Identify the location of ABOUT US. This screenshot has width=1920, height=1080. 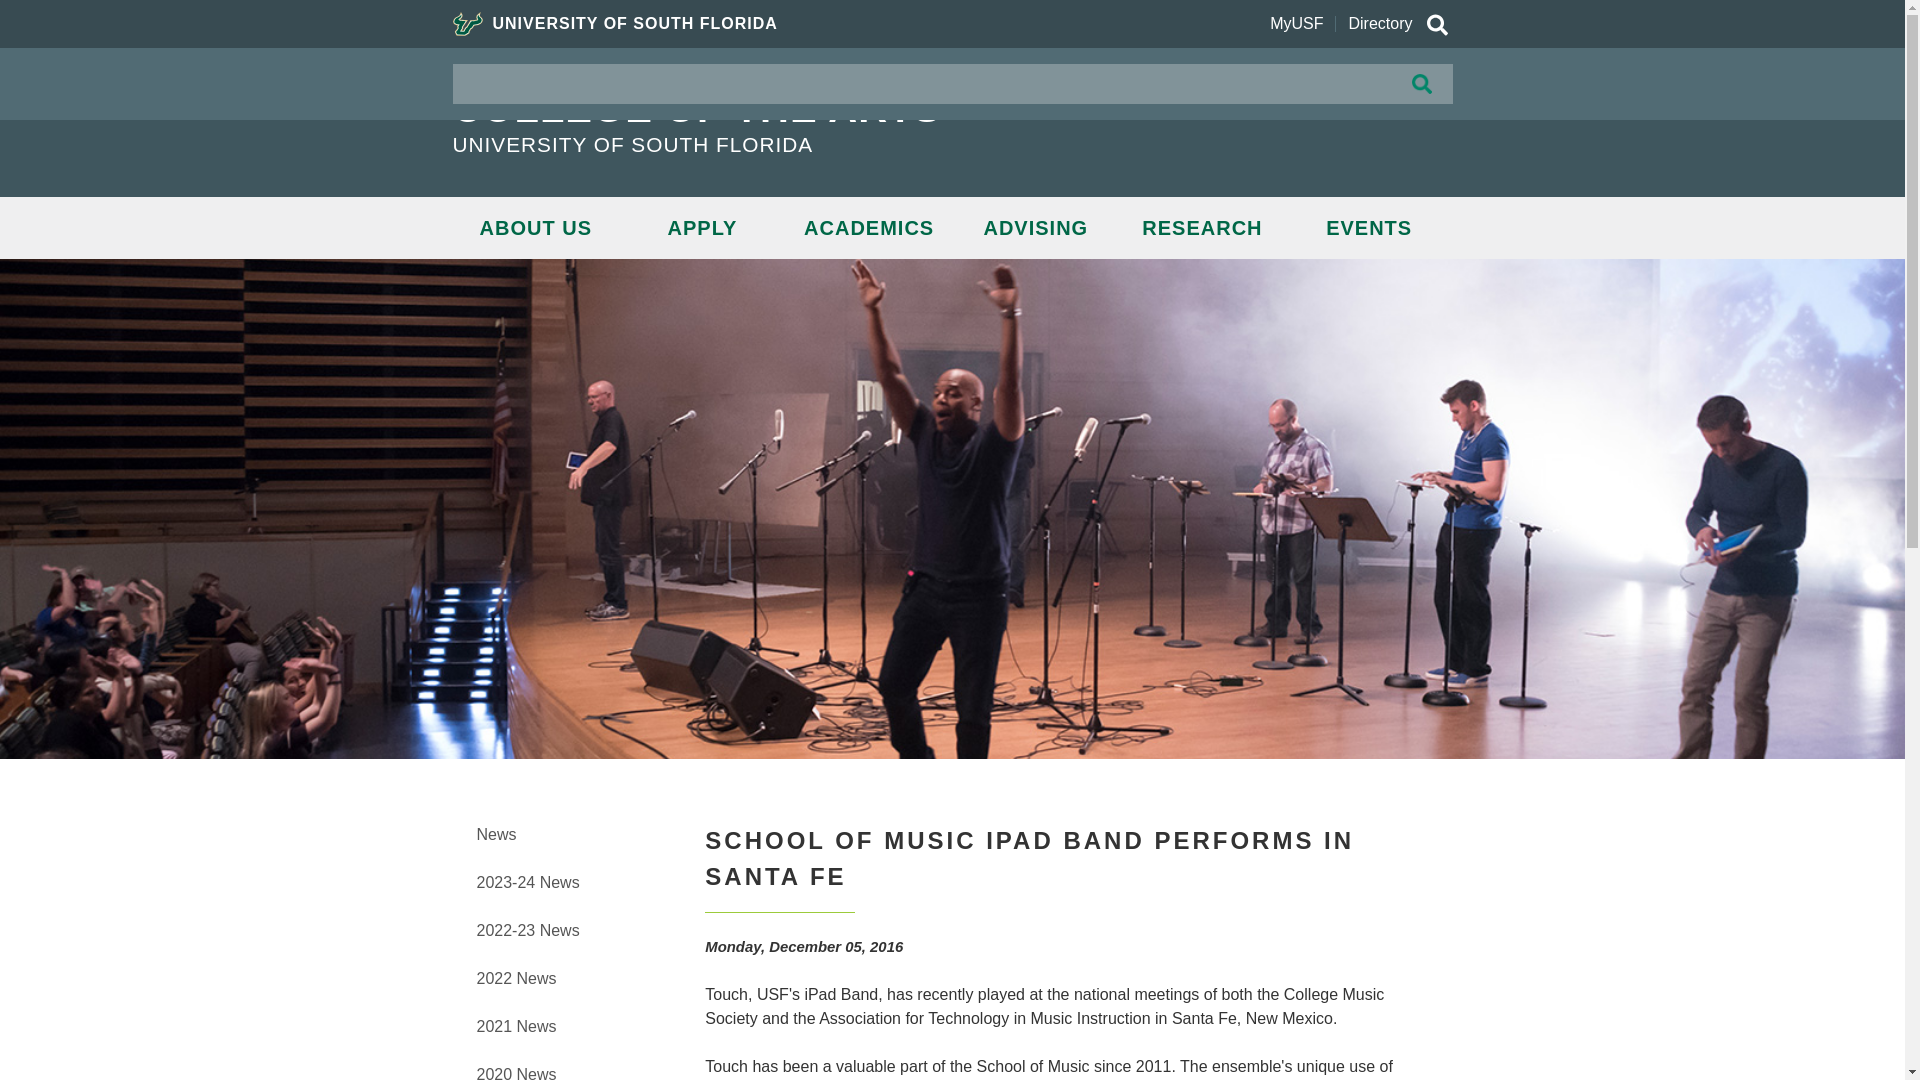
(534, 228).